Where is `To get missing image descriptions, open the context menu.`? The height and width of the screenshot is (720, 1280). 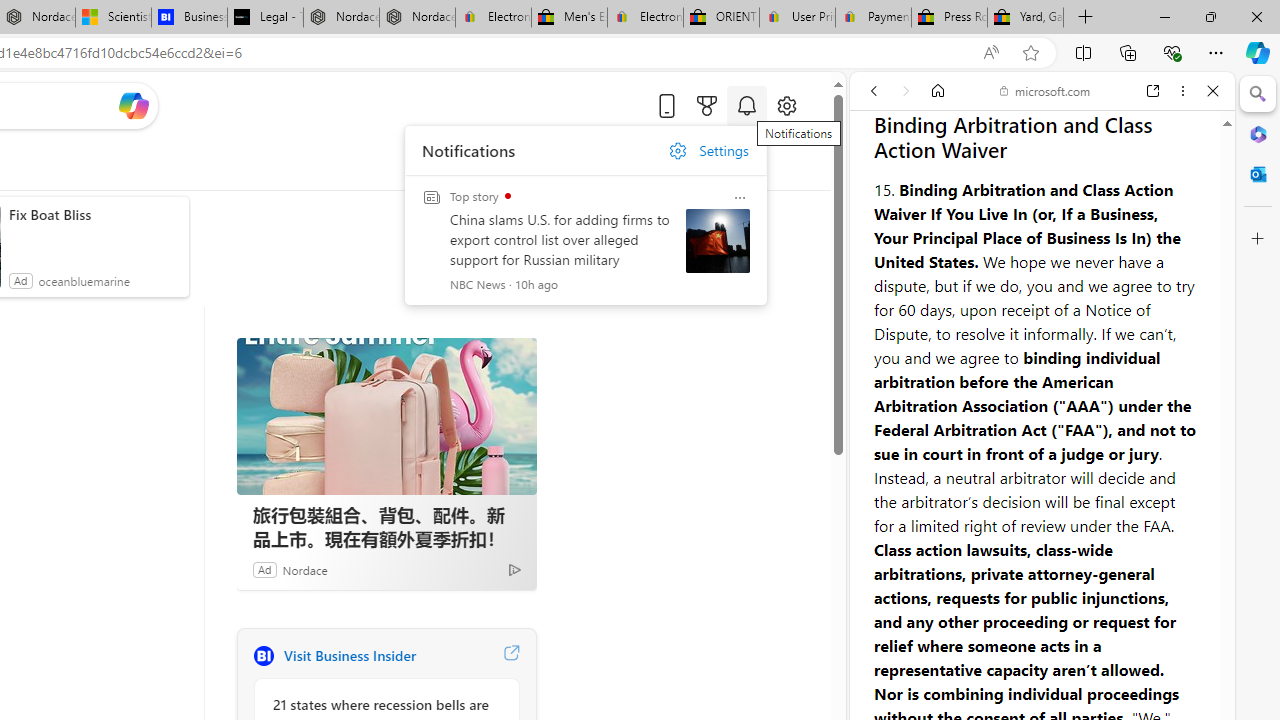 To get missing image descriptions, open the context menu. is located at coordinates (449, 162).